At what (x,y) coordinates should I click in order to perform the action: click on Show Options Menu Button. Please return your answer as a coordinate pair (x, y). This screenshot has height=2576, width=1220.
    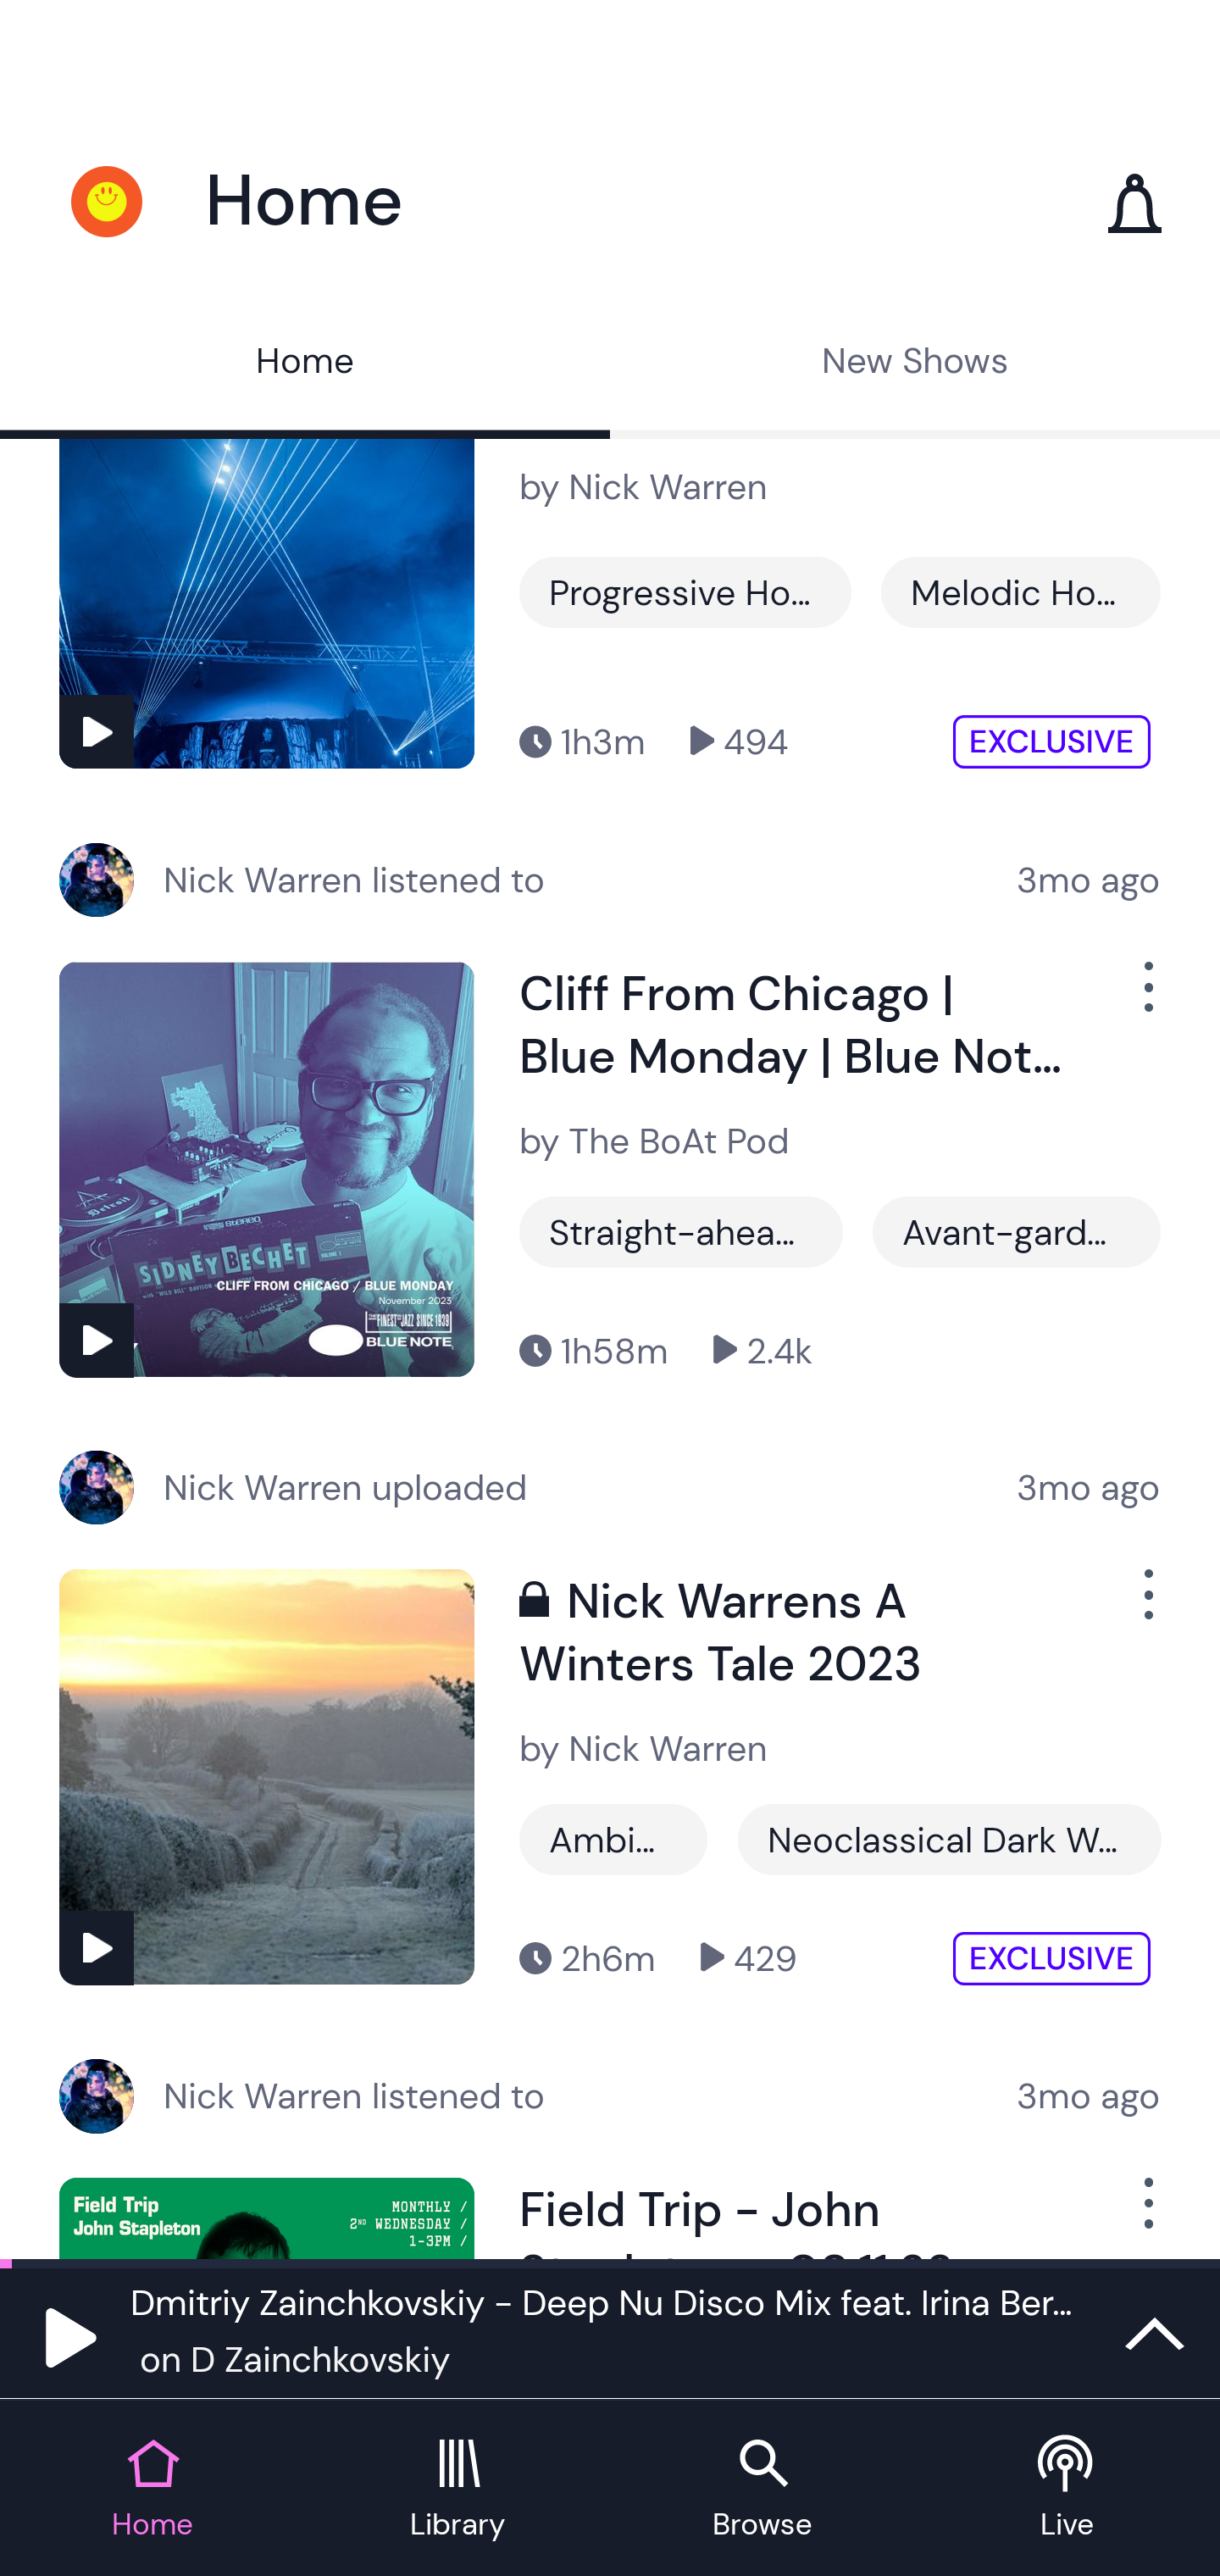
    Looking at the image, I should click on (1145, 999).